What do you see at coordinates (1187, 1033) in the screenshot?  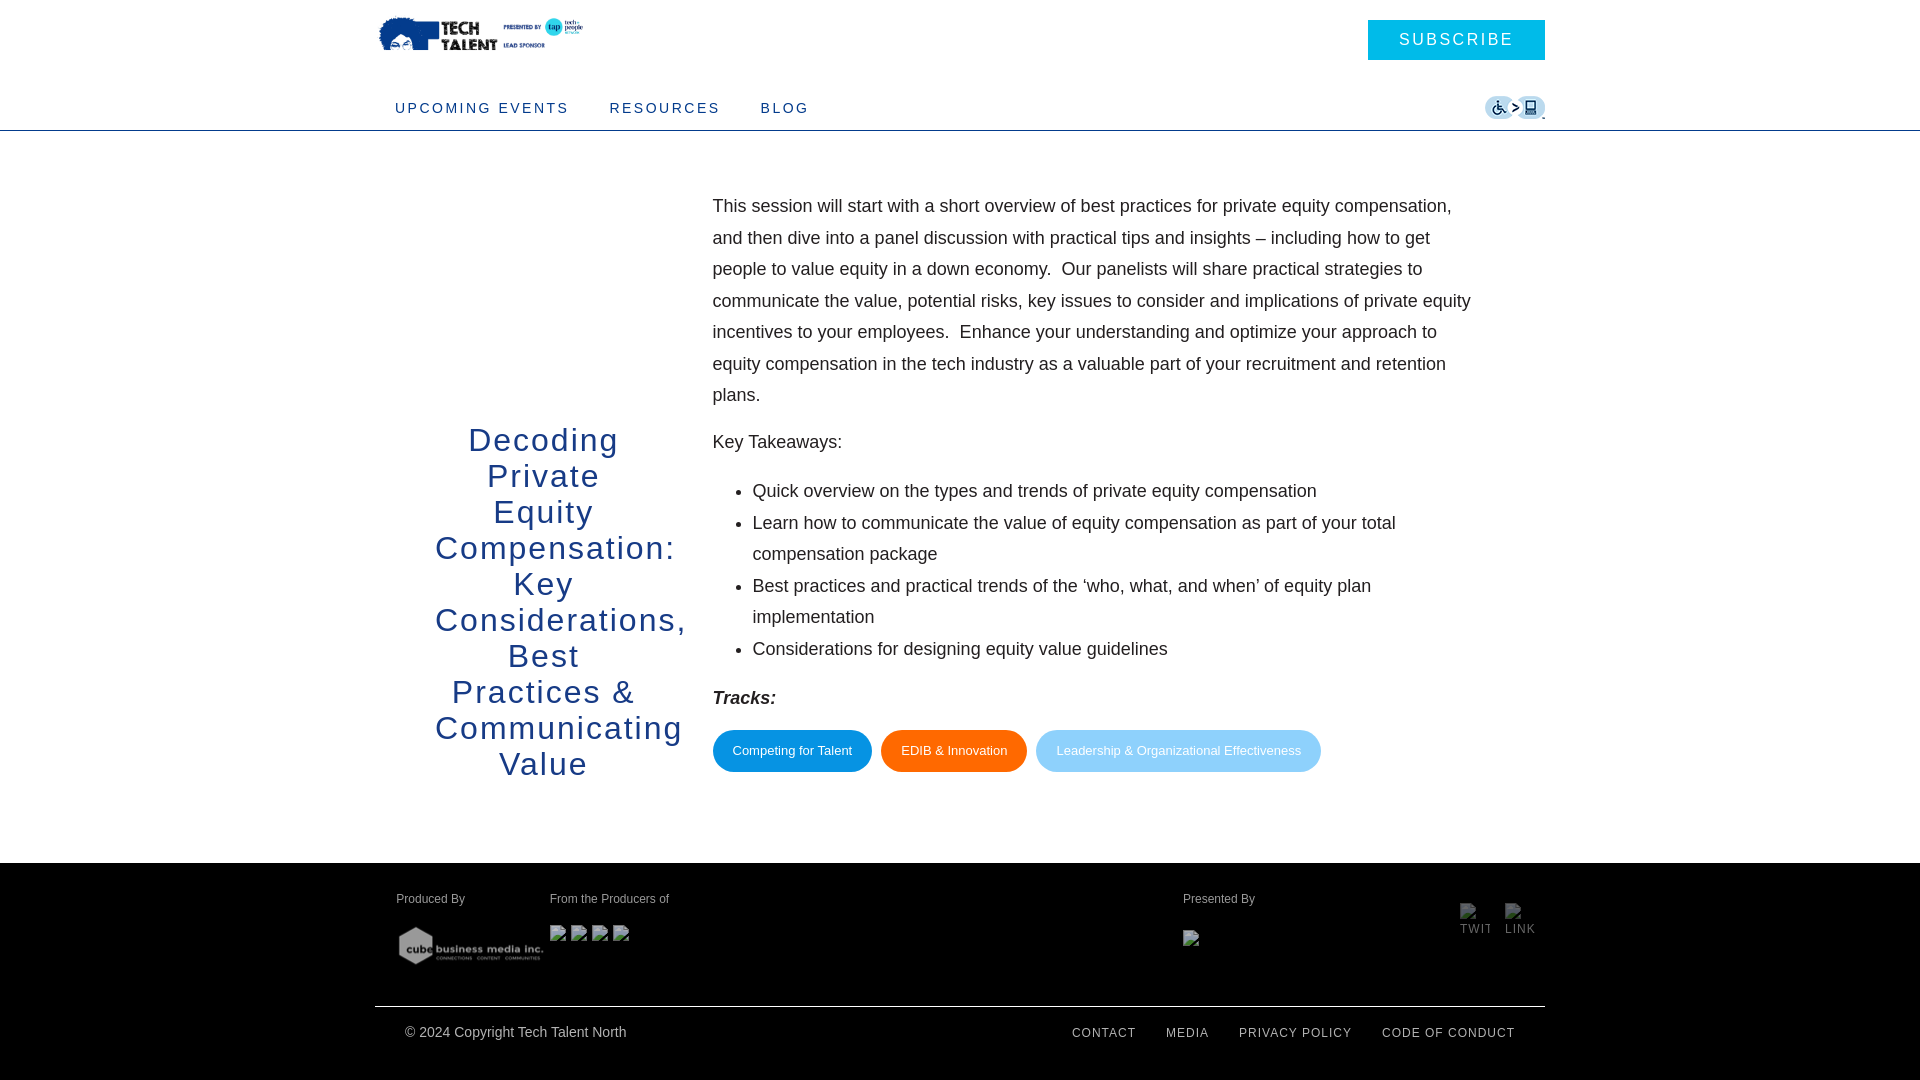 I see `MEDIA` at bounding box center [1187, 1033].